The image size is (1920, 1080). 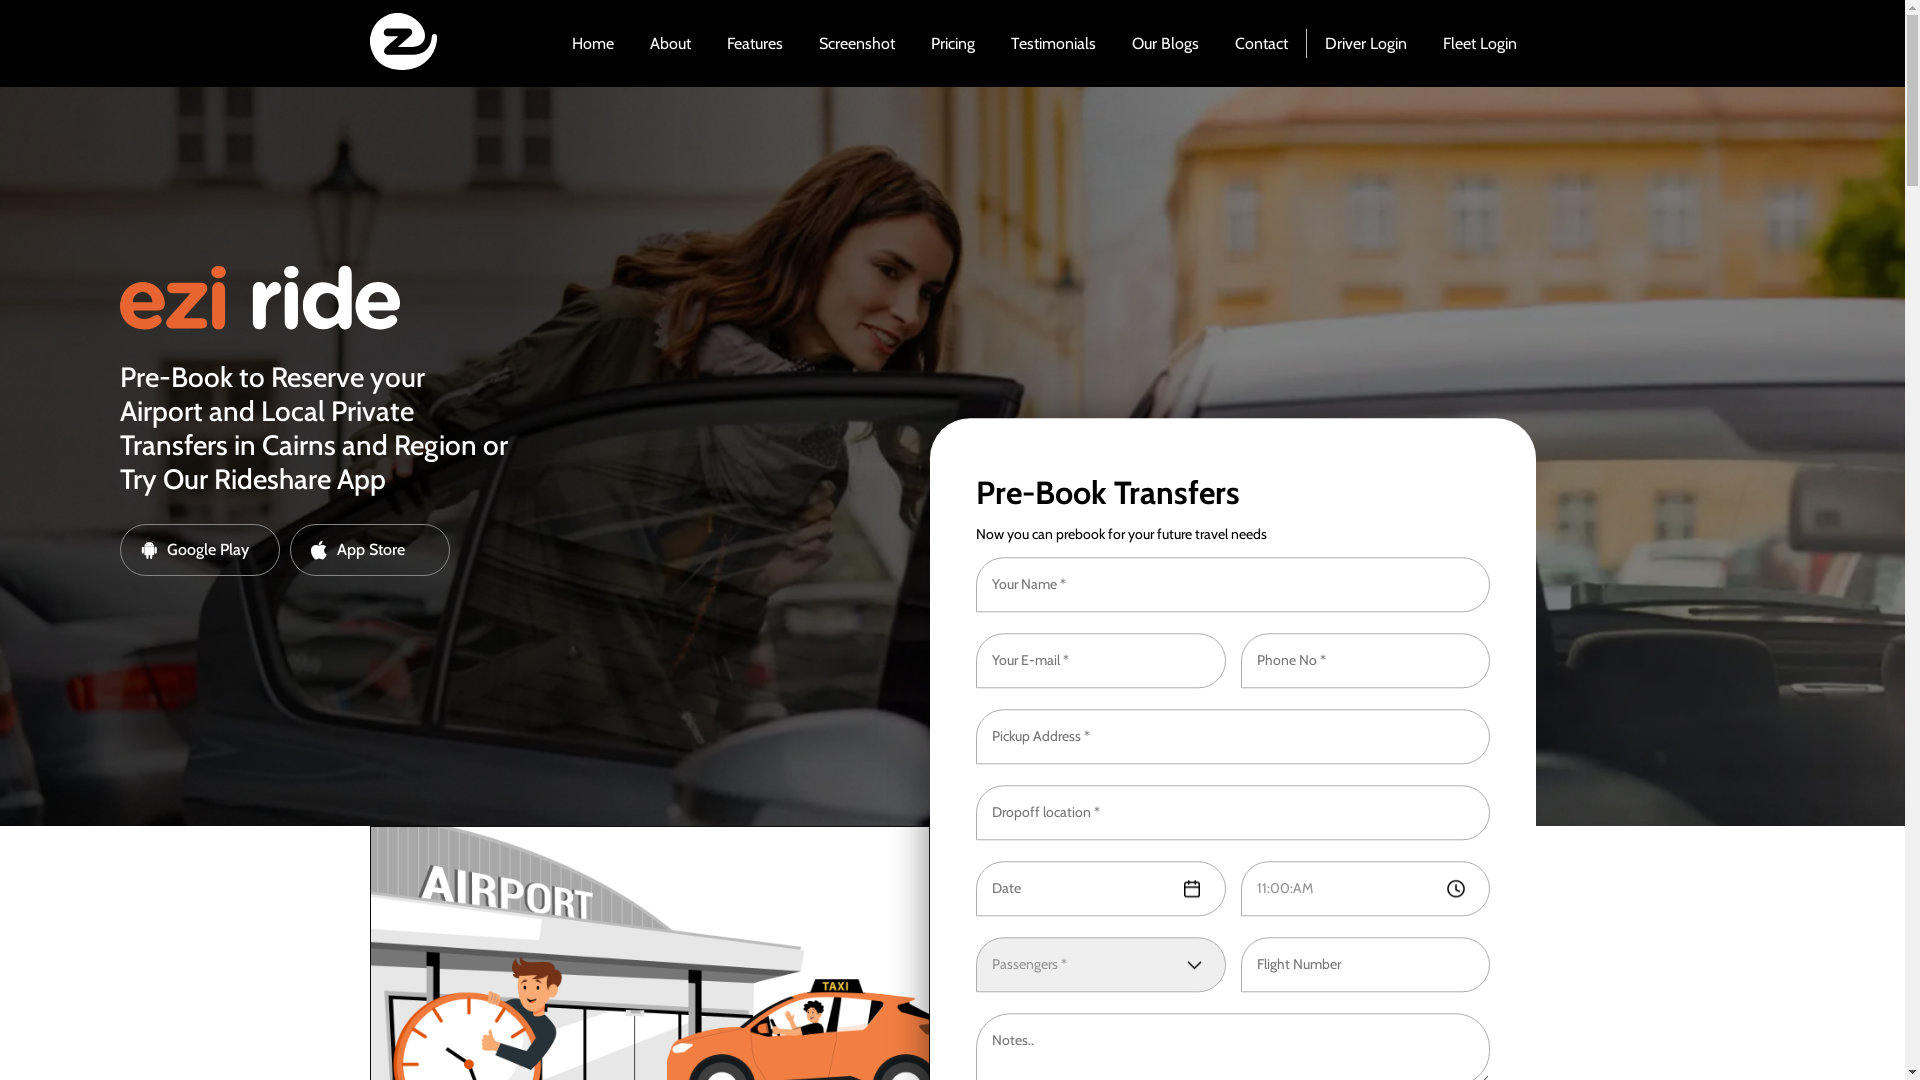 I want to click on Ezi Ride, so click(x=397, y=98).